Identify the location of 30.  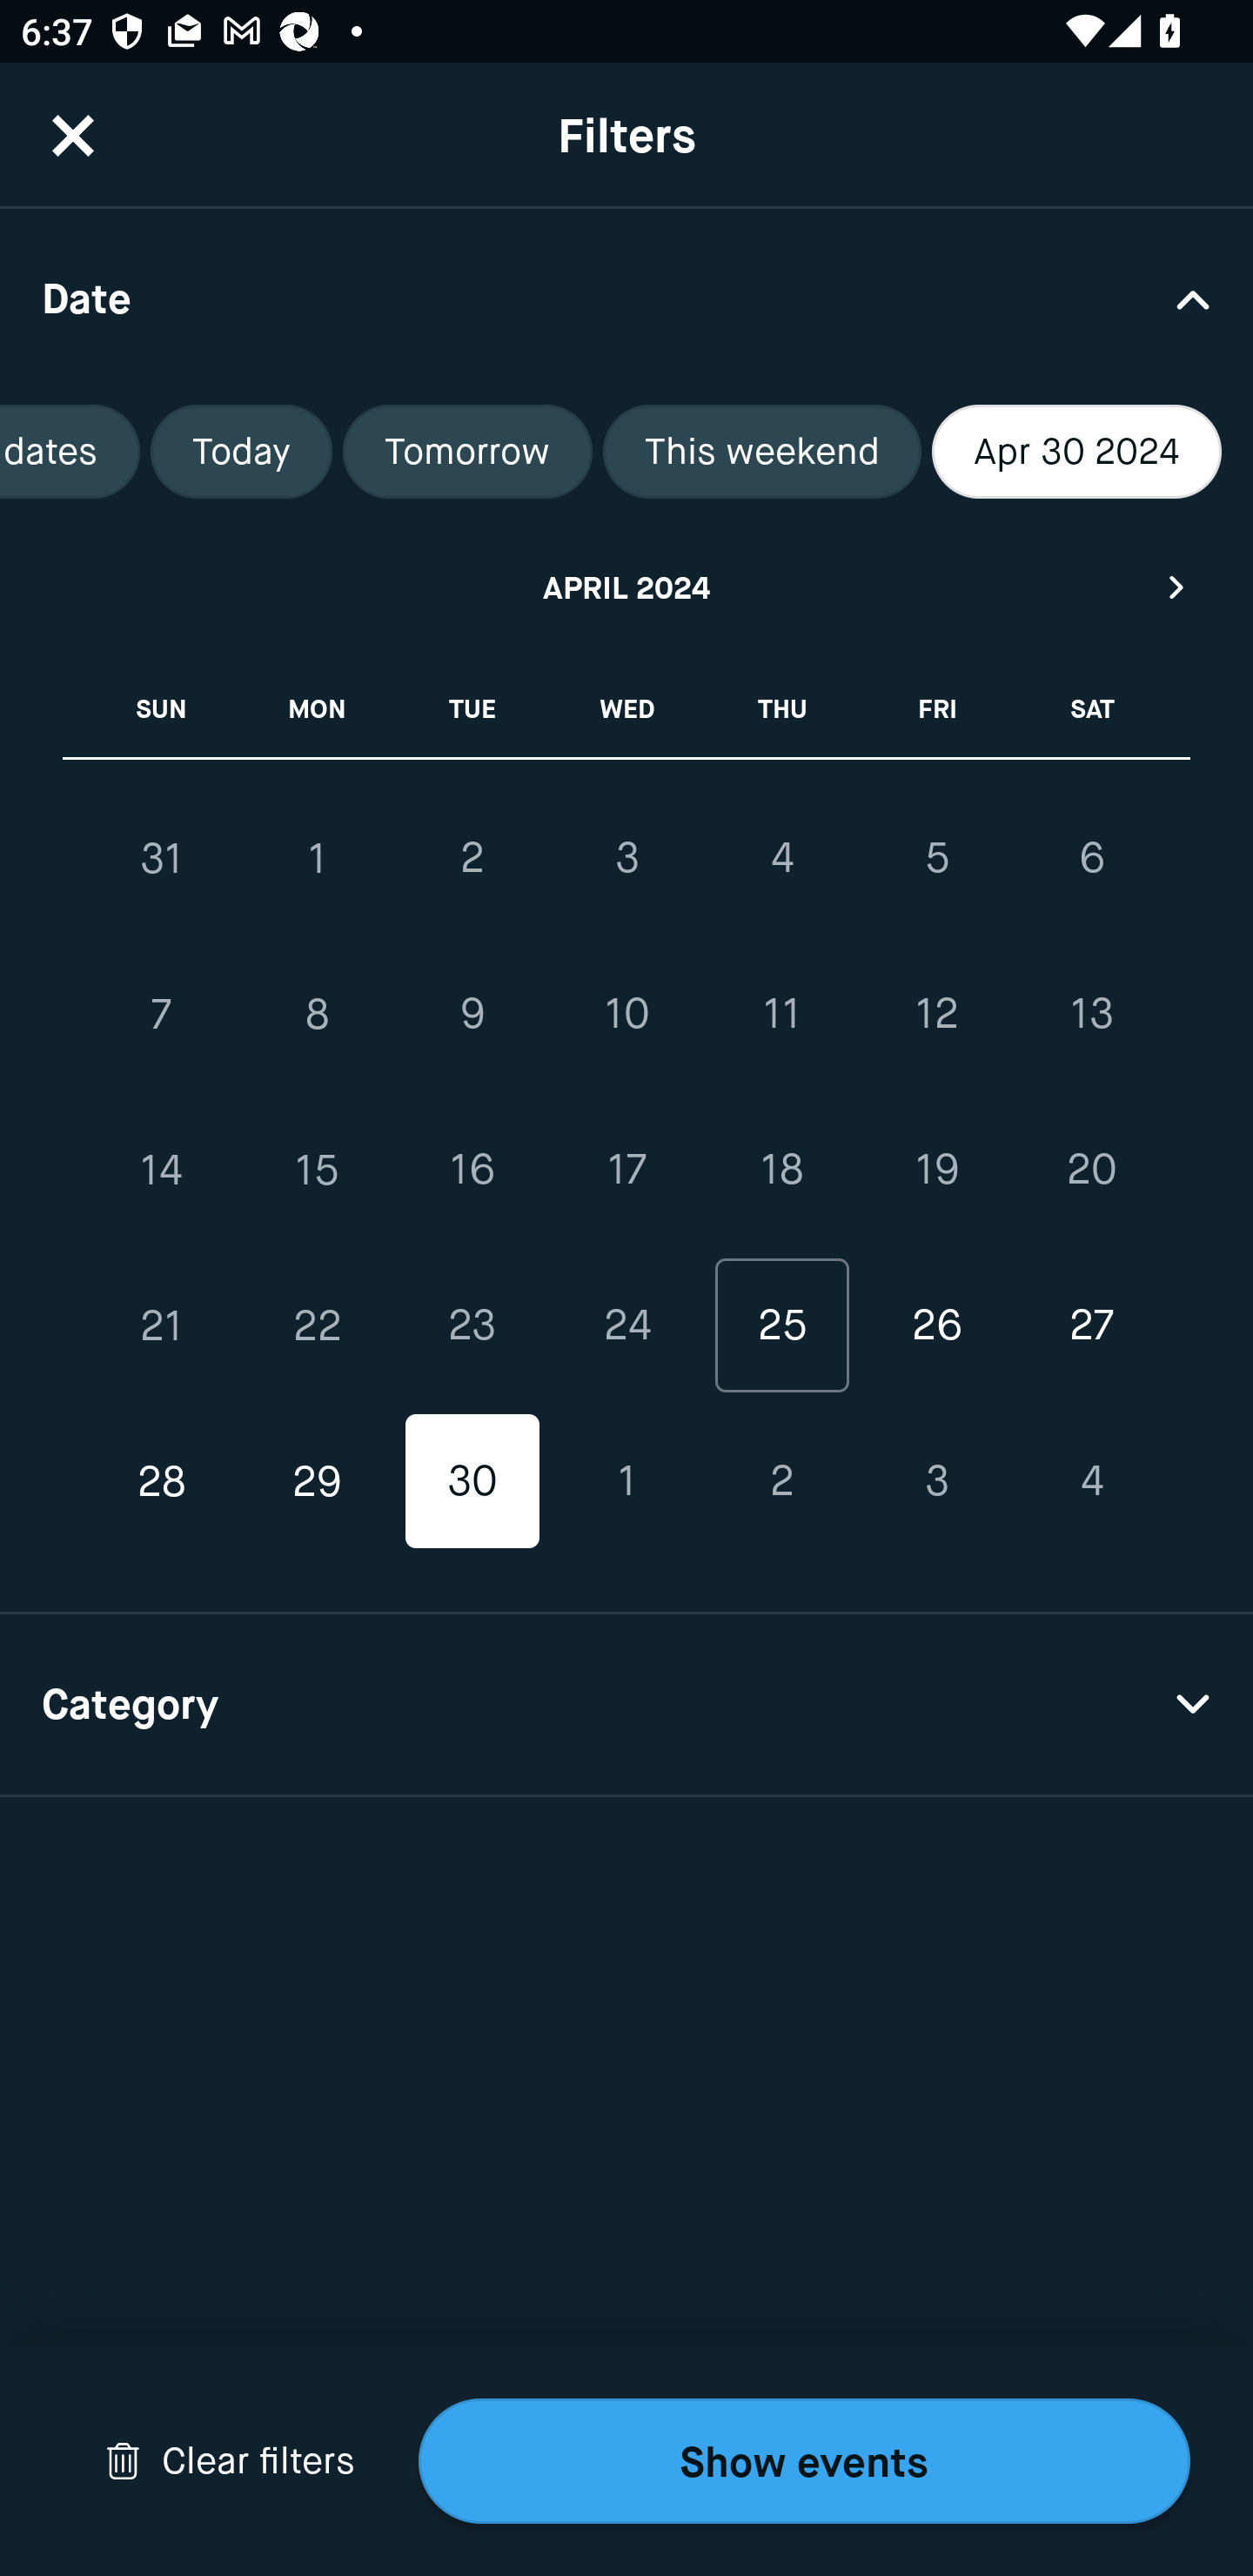
(472, 1481).